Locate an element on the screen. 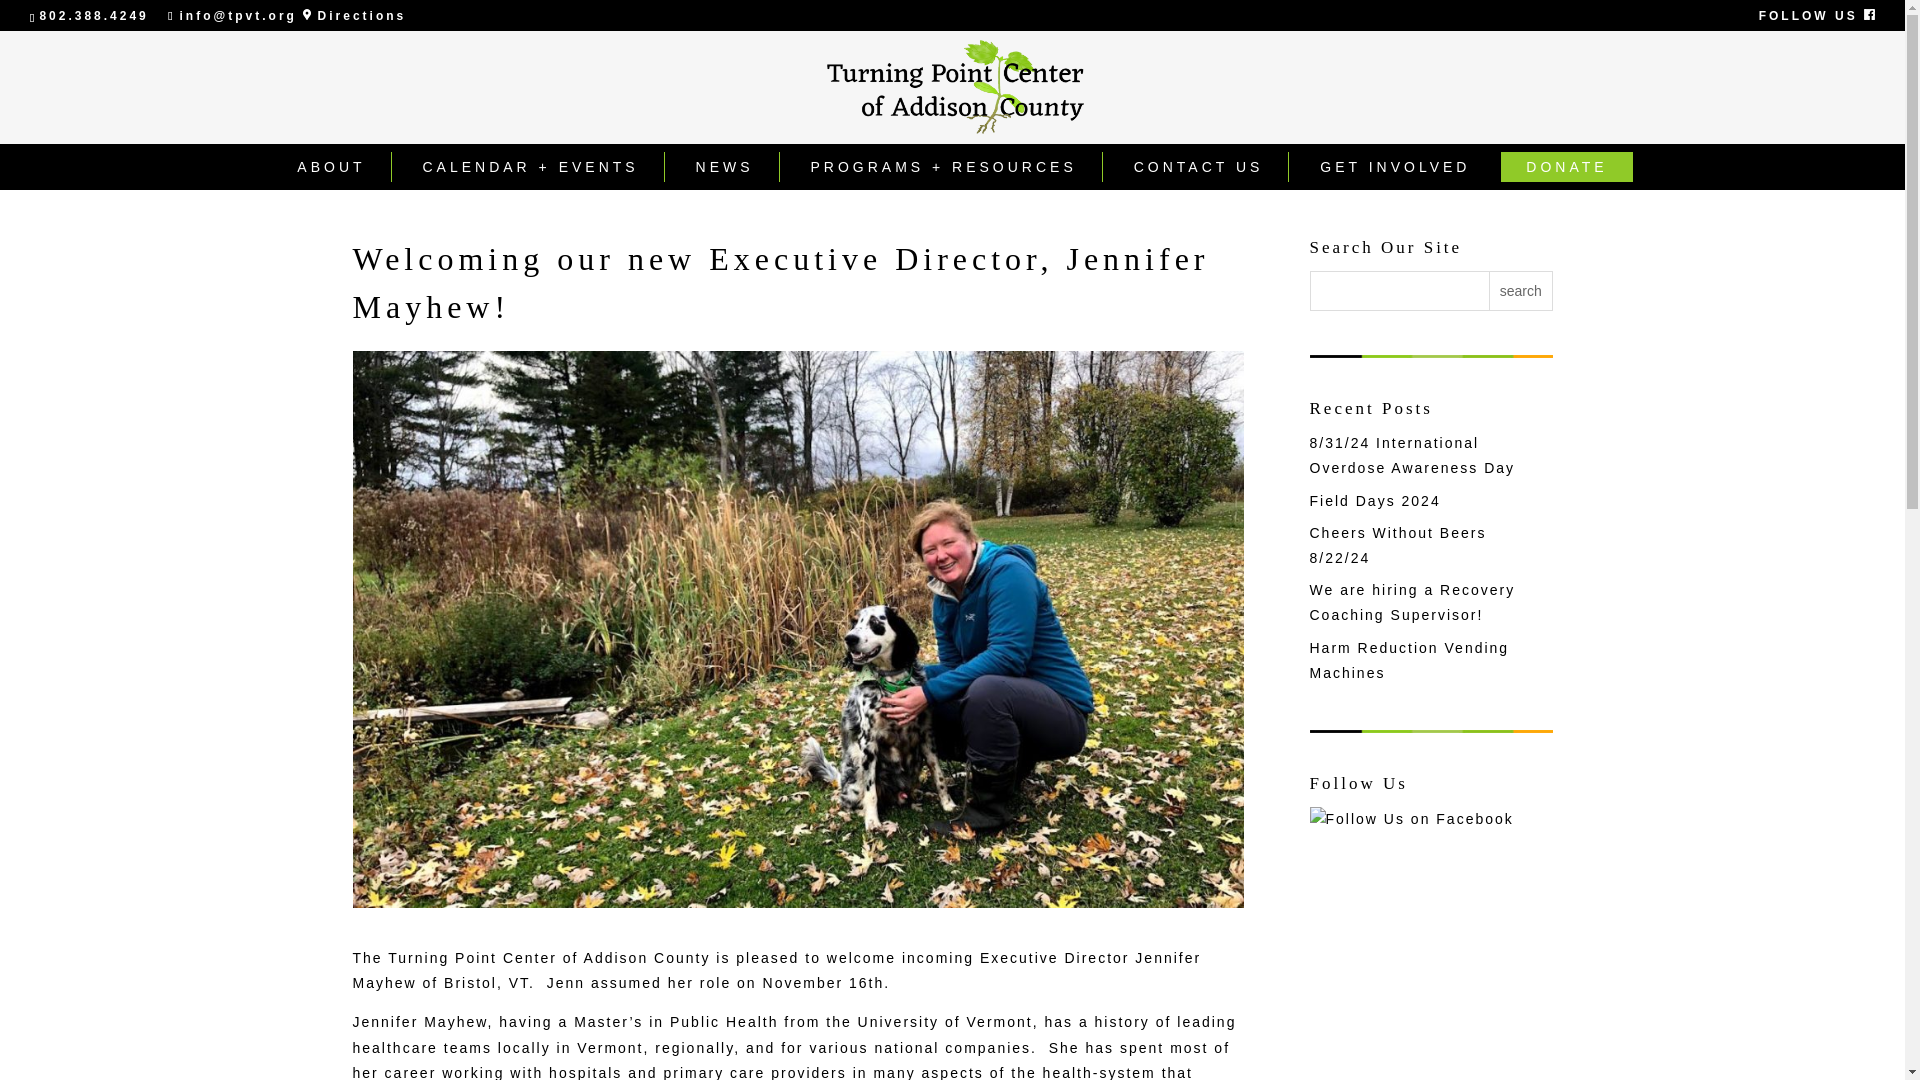 Image resolution: width=1920 pixels, height=1080 pixels. CONTACT US is located at coordinates (1200, 167).